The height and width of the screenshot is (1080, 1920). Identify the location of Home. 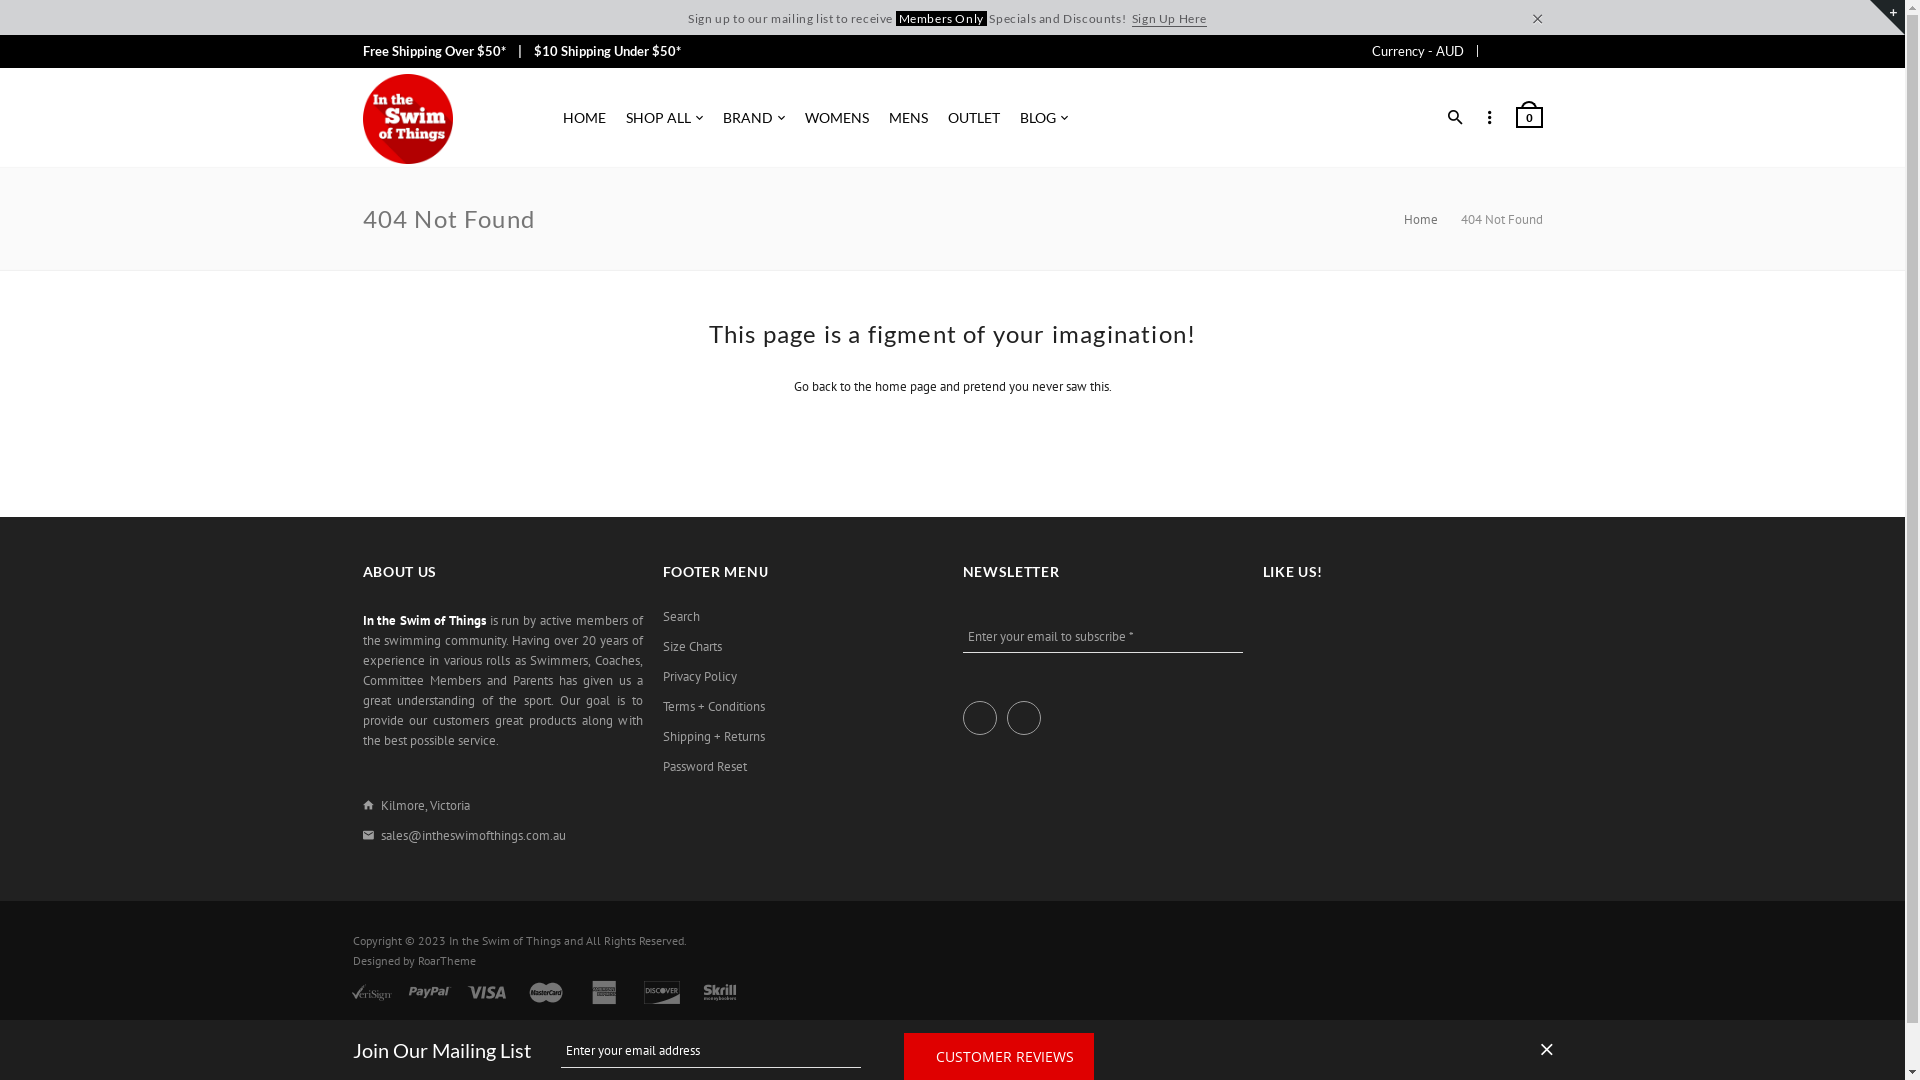
(1422, 220).